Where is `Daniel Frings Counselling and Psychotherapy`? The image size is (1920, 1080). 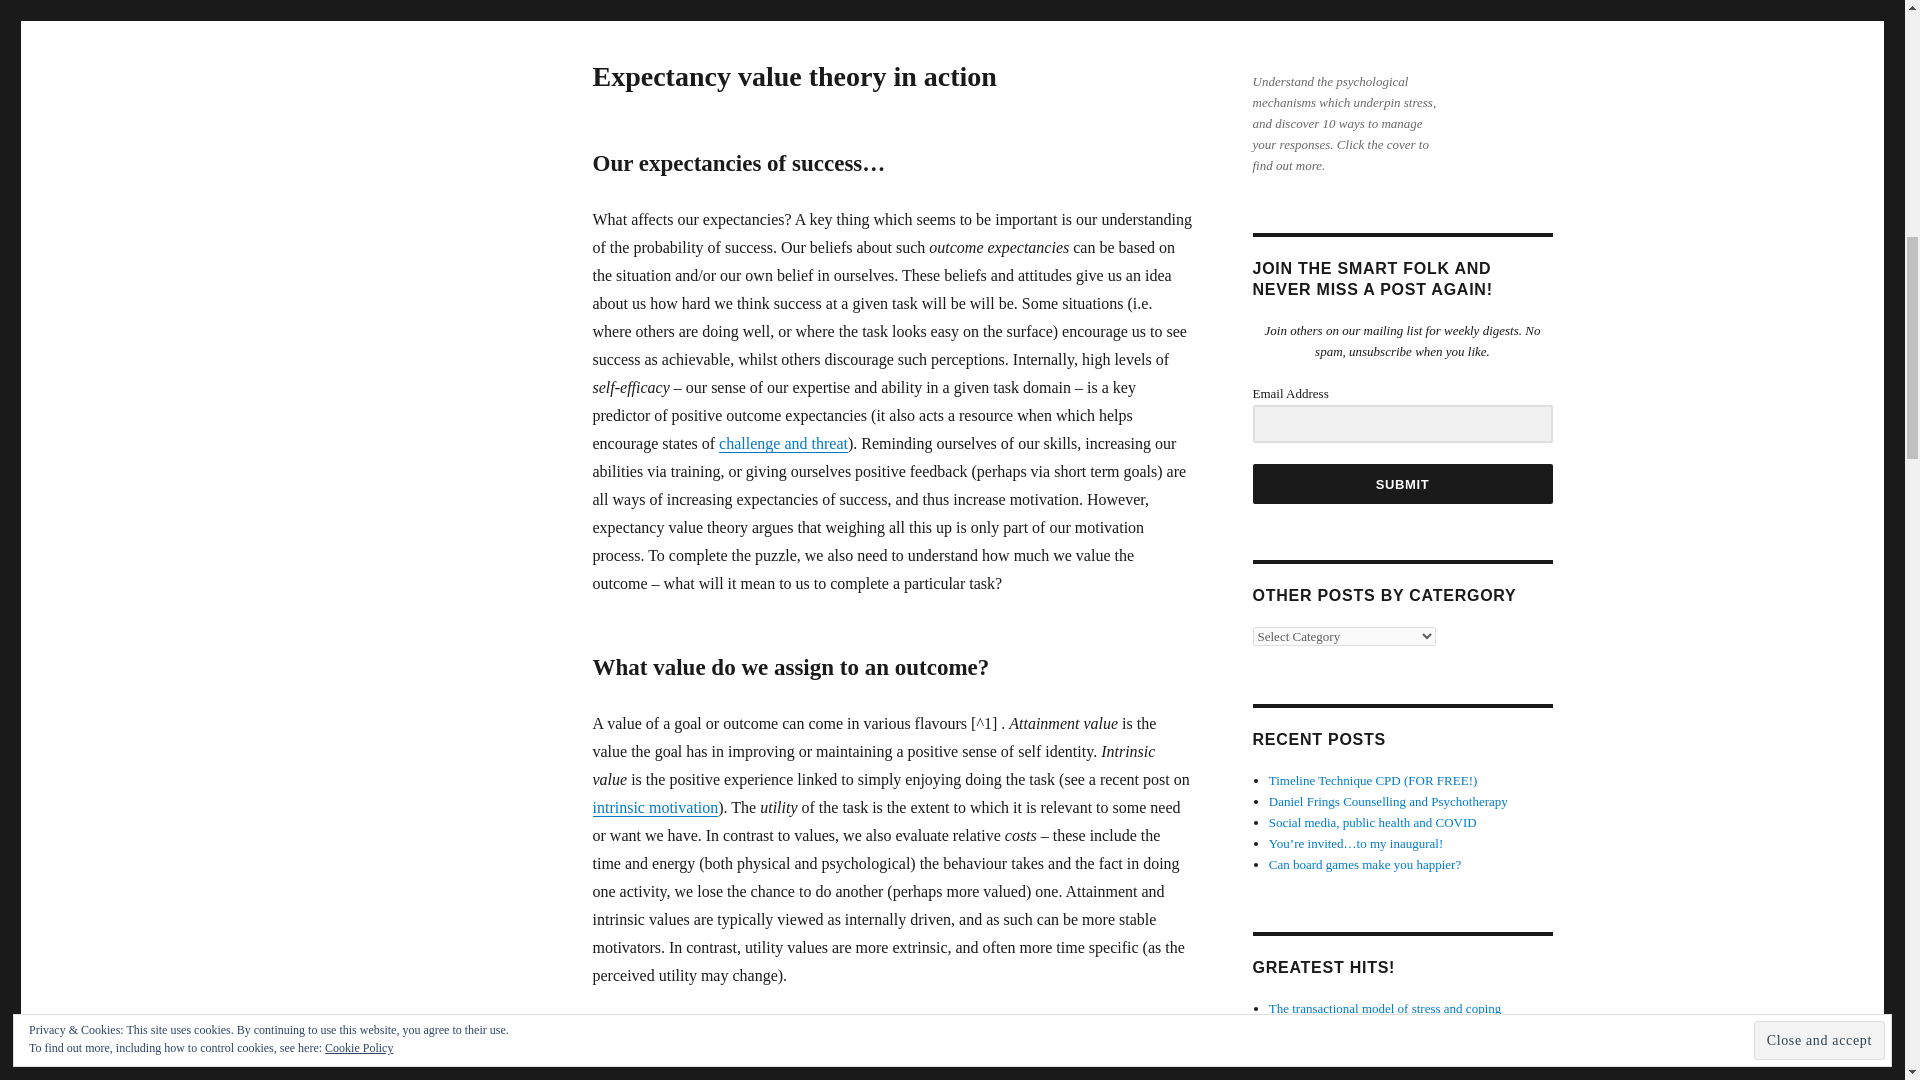
Daniel Frings Counselling and Psychotherapy is located at coordinates (1388, 800).